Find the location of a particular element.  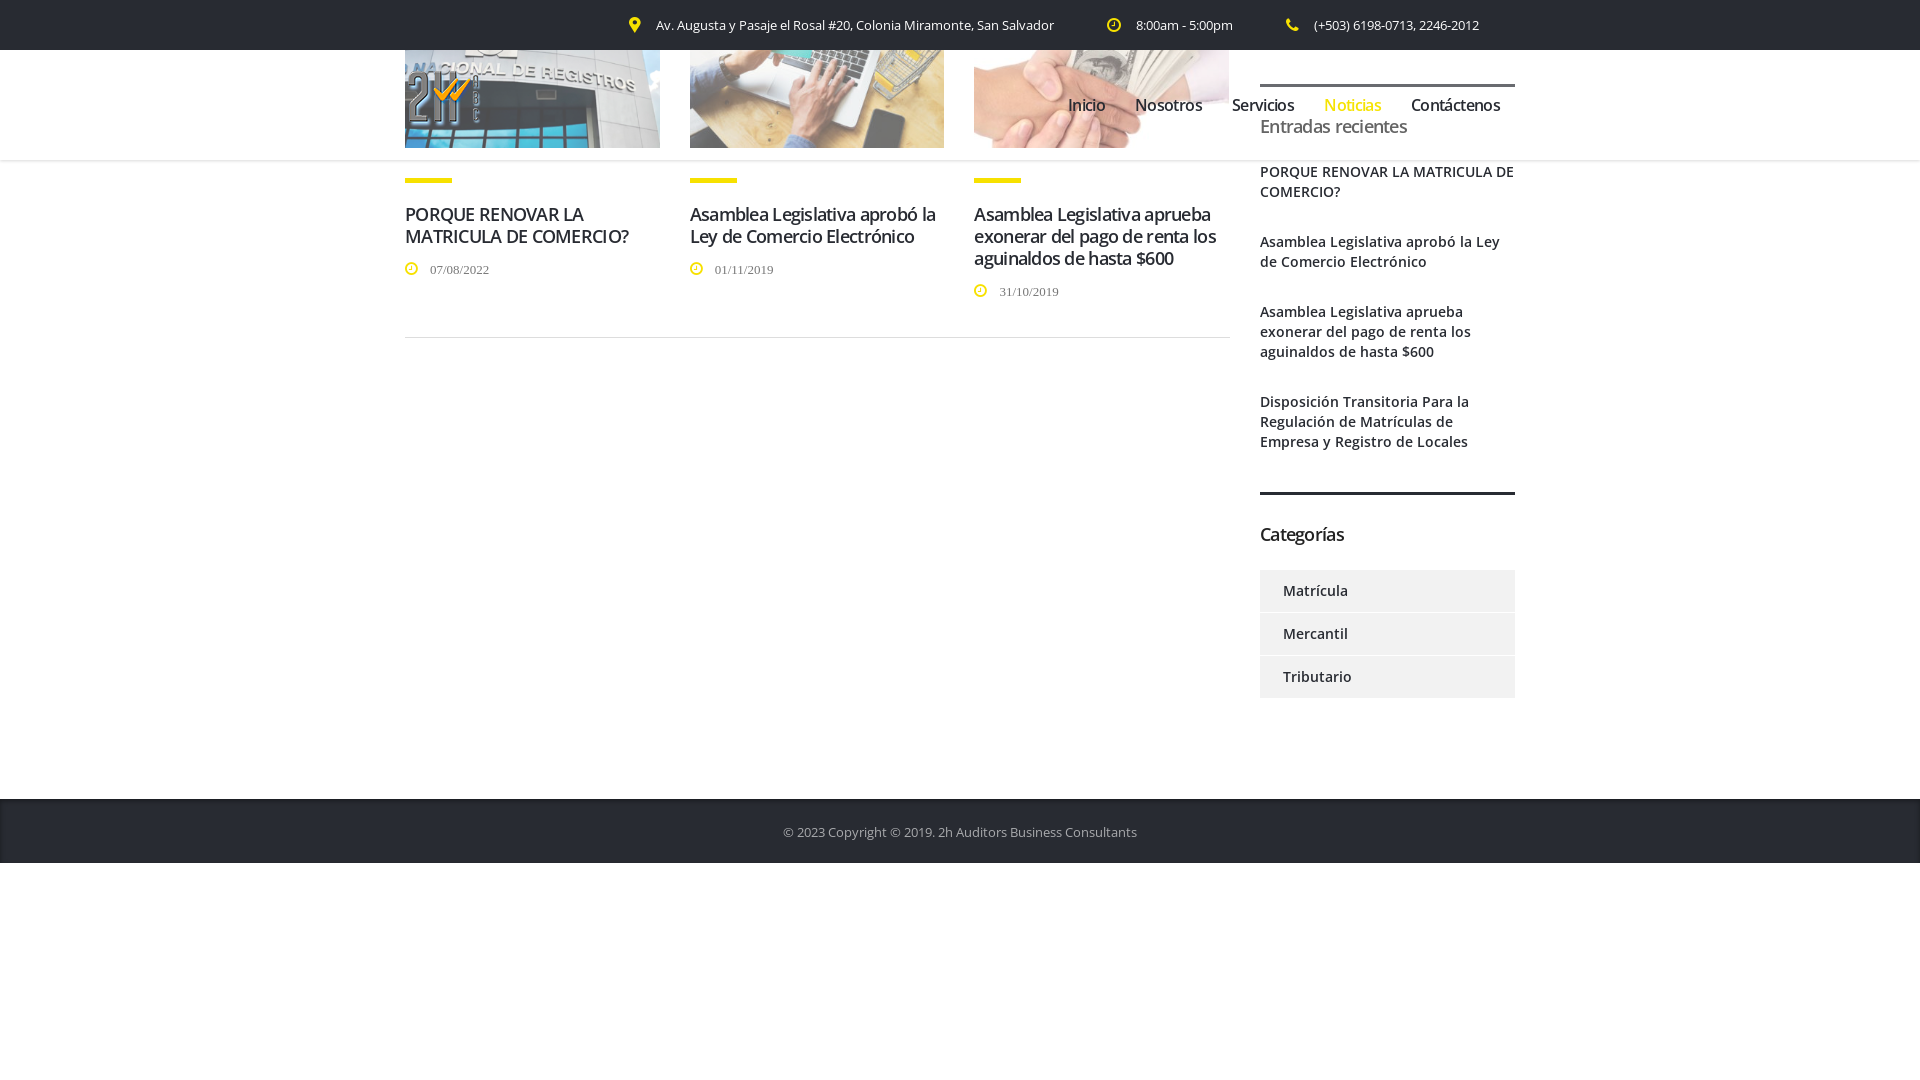

Inicio is located at coordinates (1086, 105).